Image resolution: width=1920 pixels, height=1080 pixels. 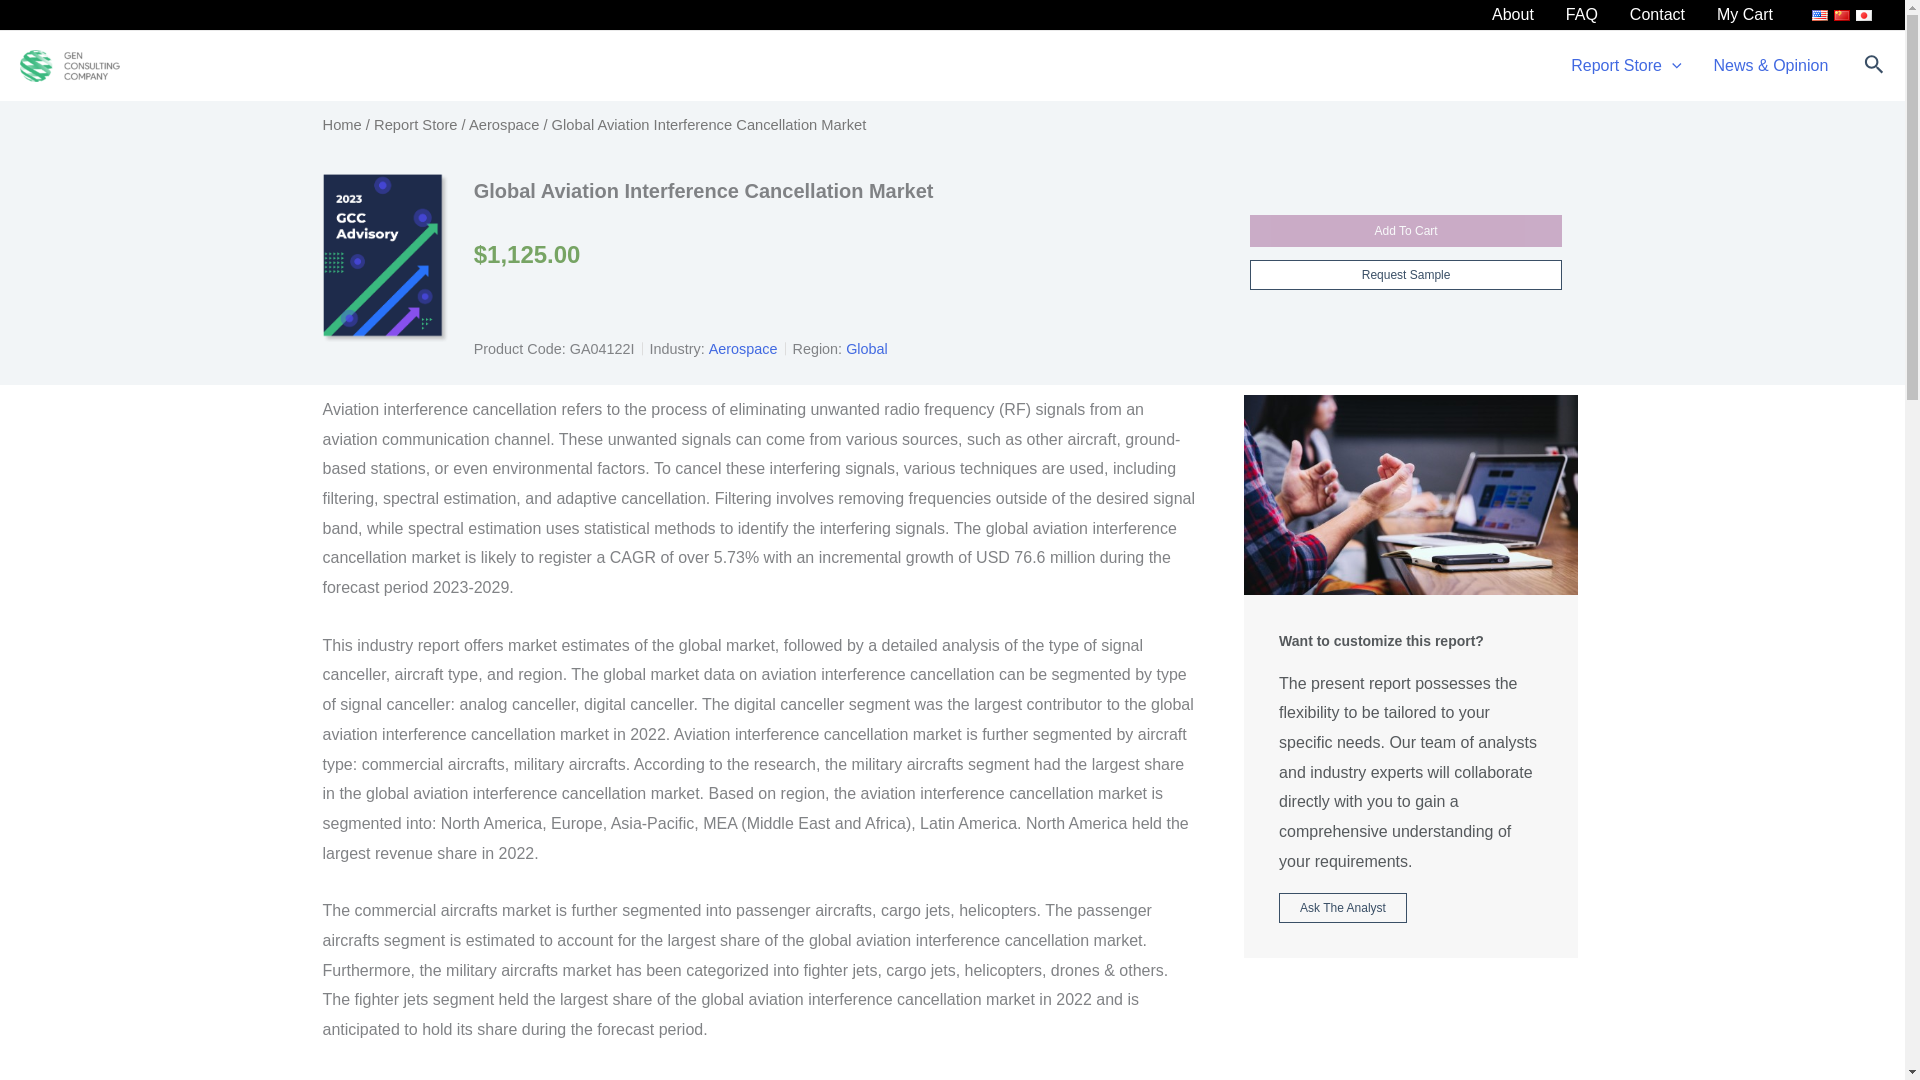 What do you see at coordinates (1626, 66) in the screenshot?
I see `Report Store` at bounding box center [1626, 66].